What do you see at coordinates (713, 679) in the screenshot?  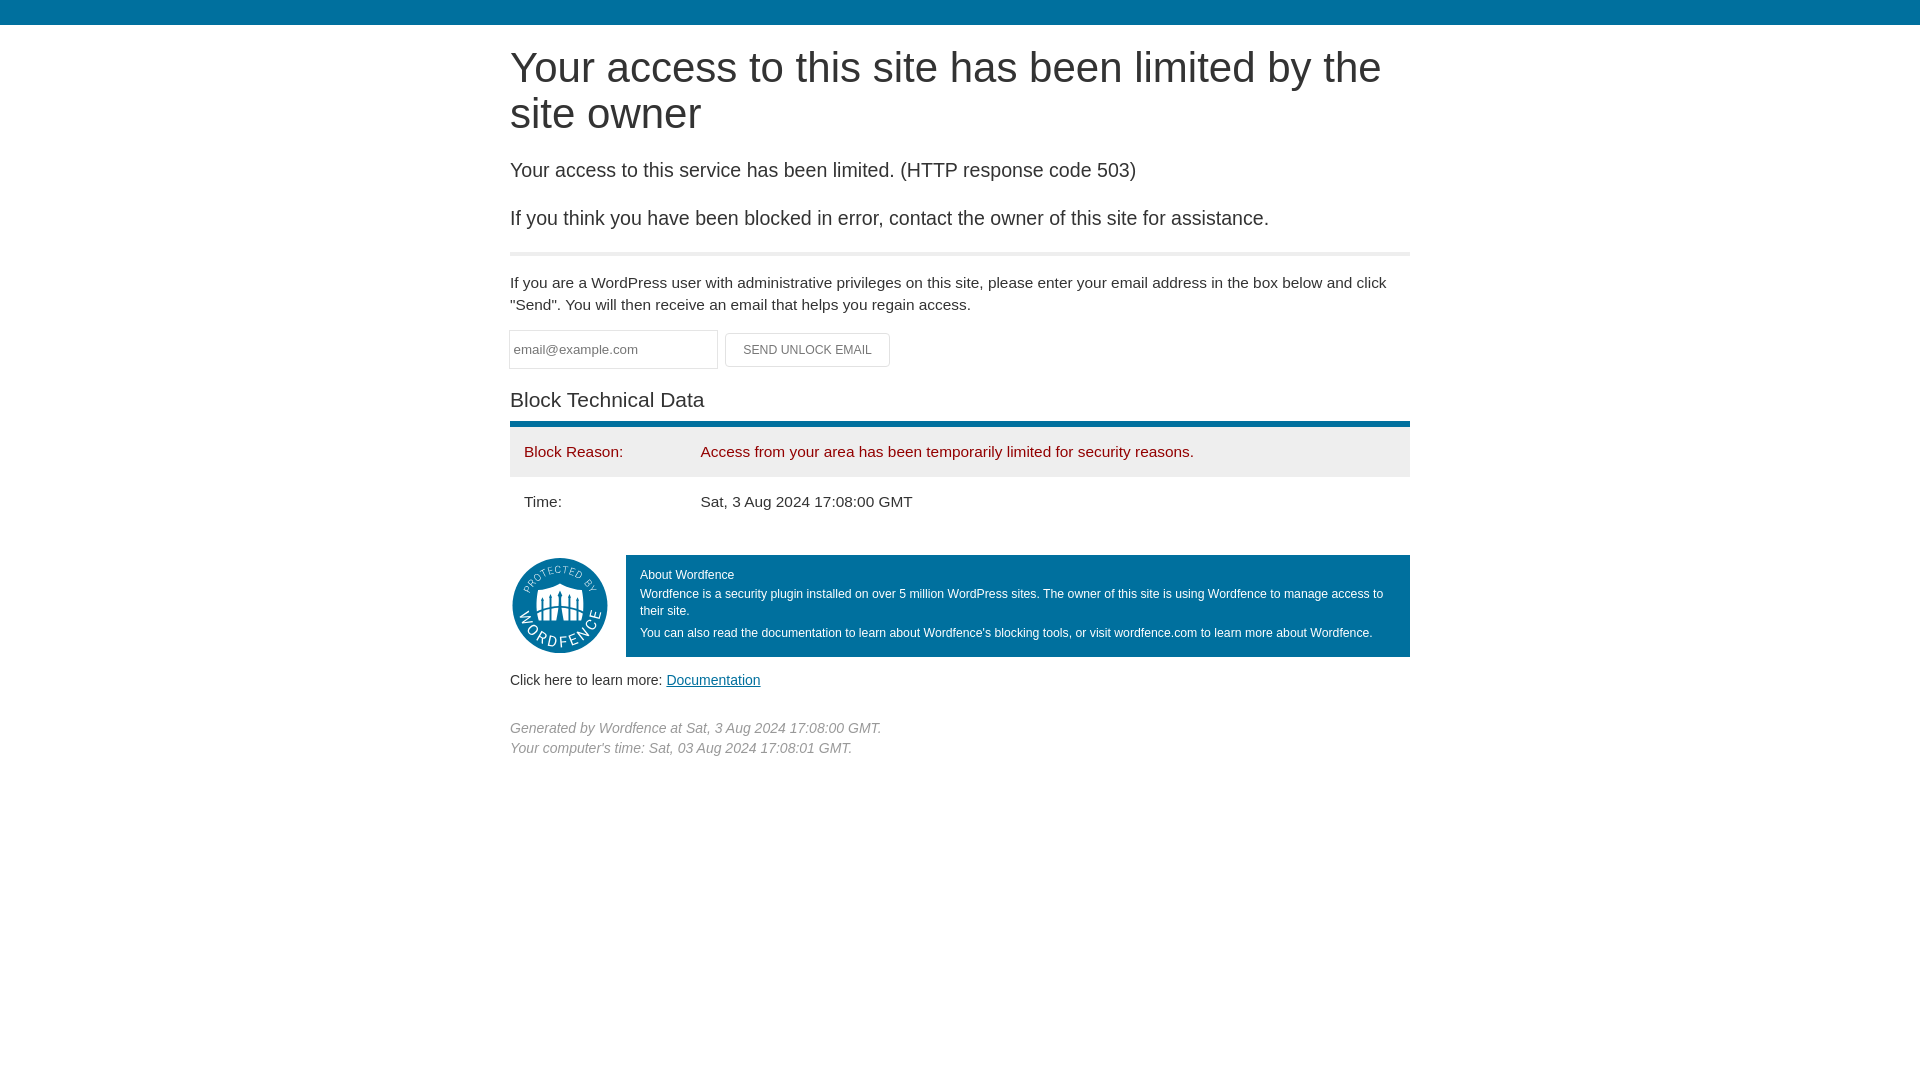 I see `Documentation` at bounding box center [713, 679].